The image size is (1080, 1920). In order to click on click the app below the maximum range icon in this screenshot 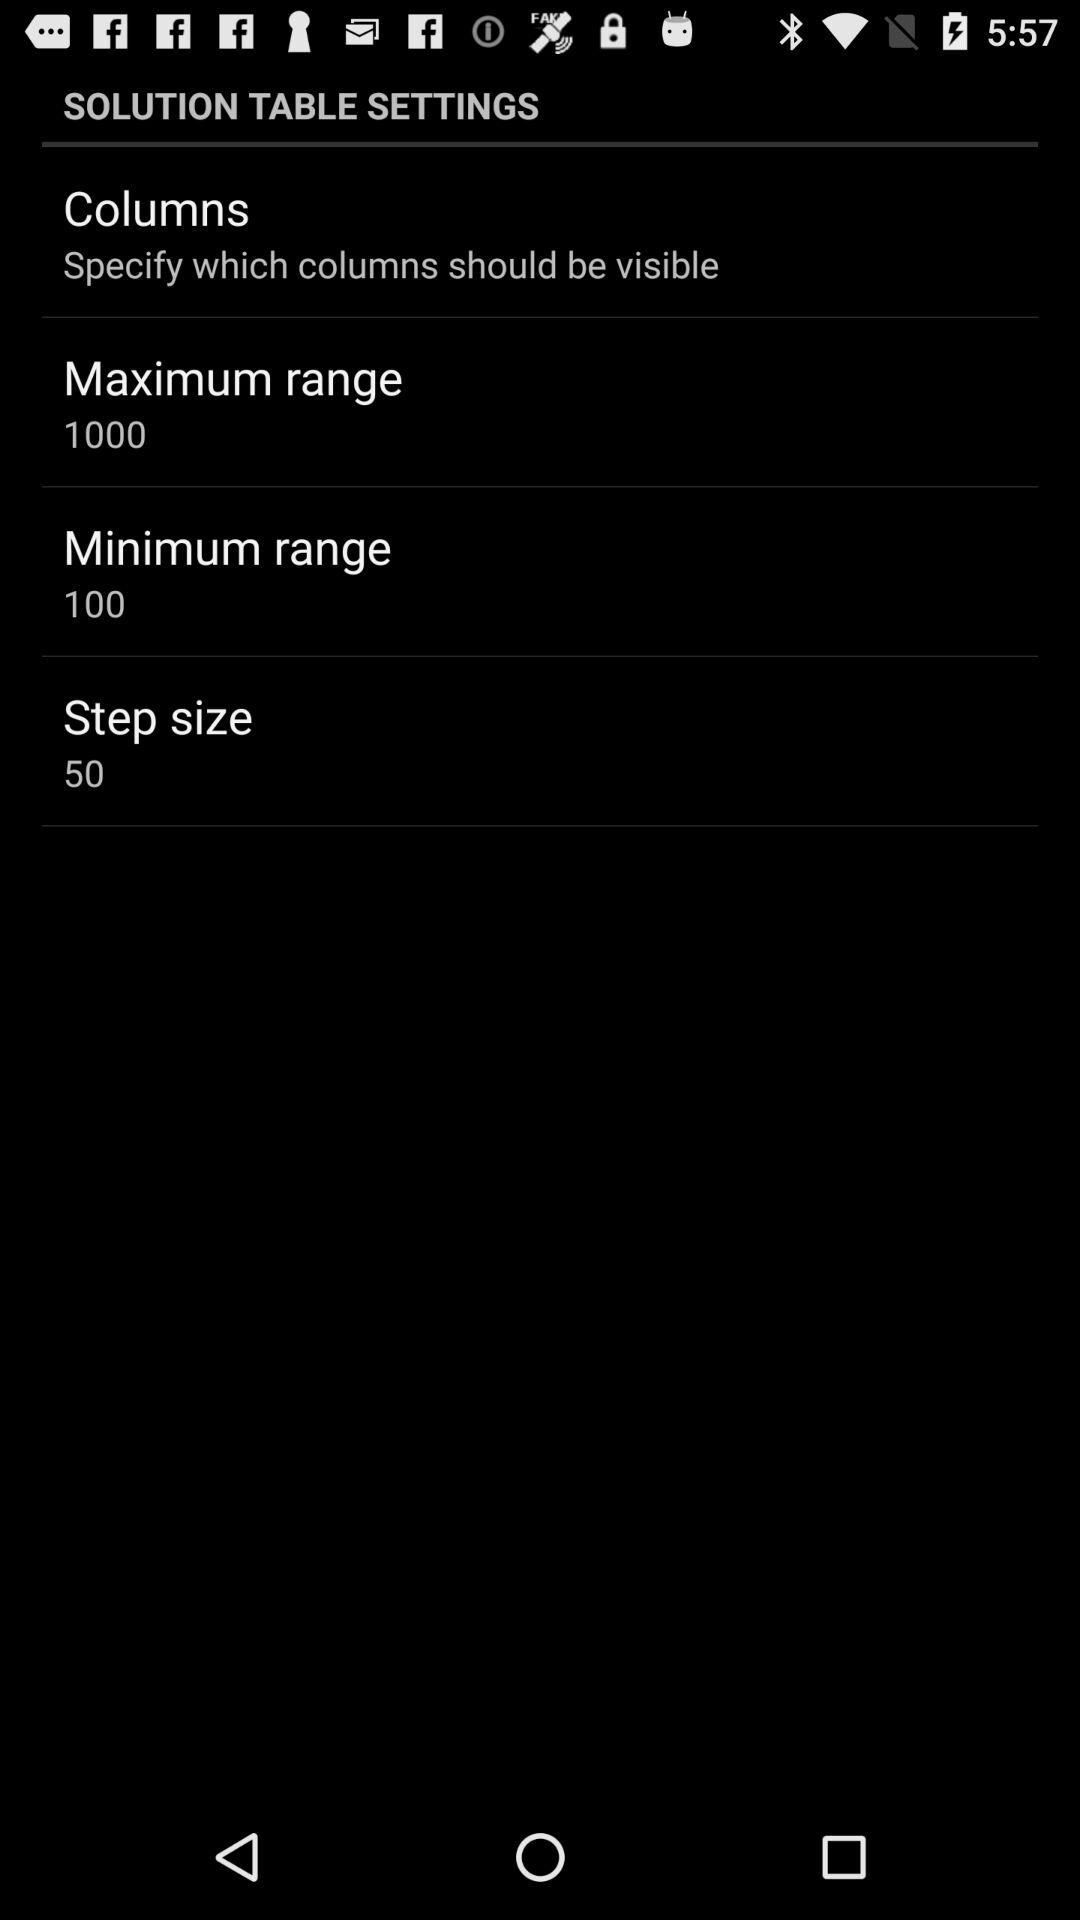, I will do `click(104, 433)`.